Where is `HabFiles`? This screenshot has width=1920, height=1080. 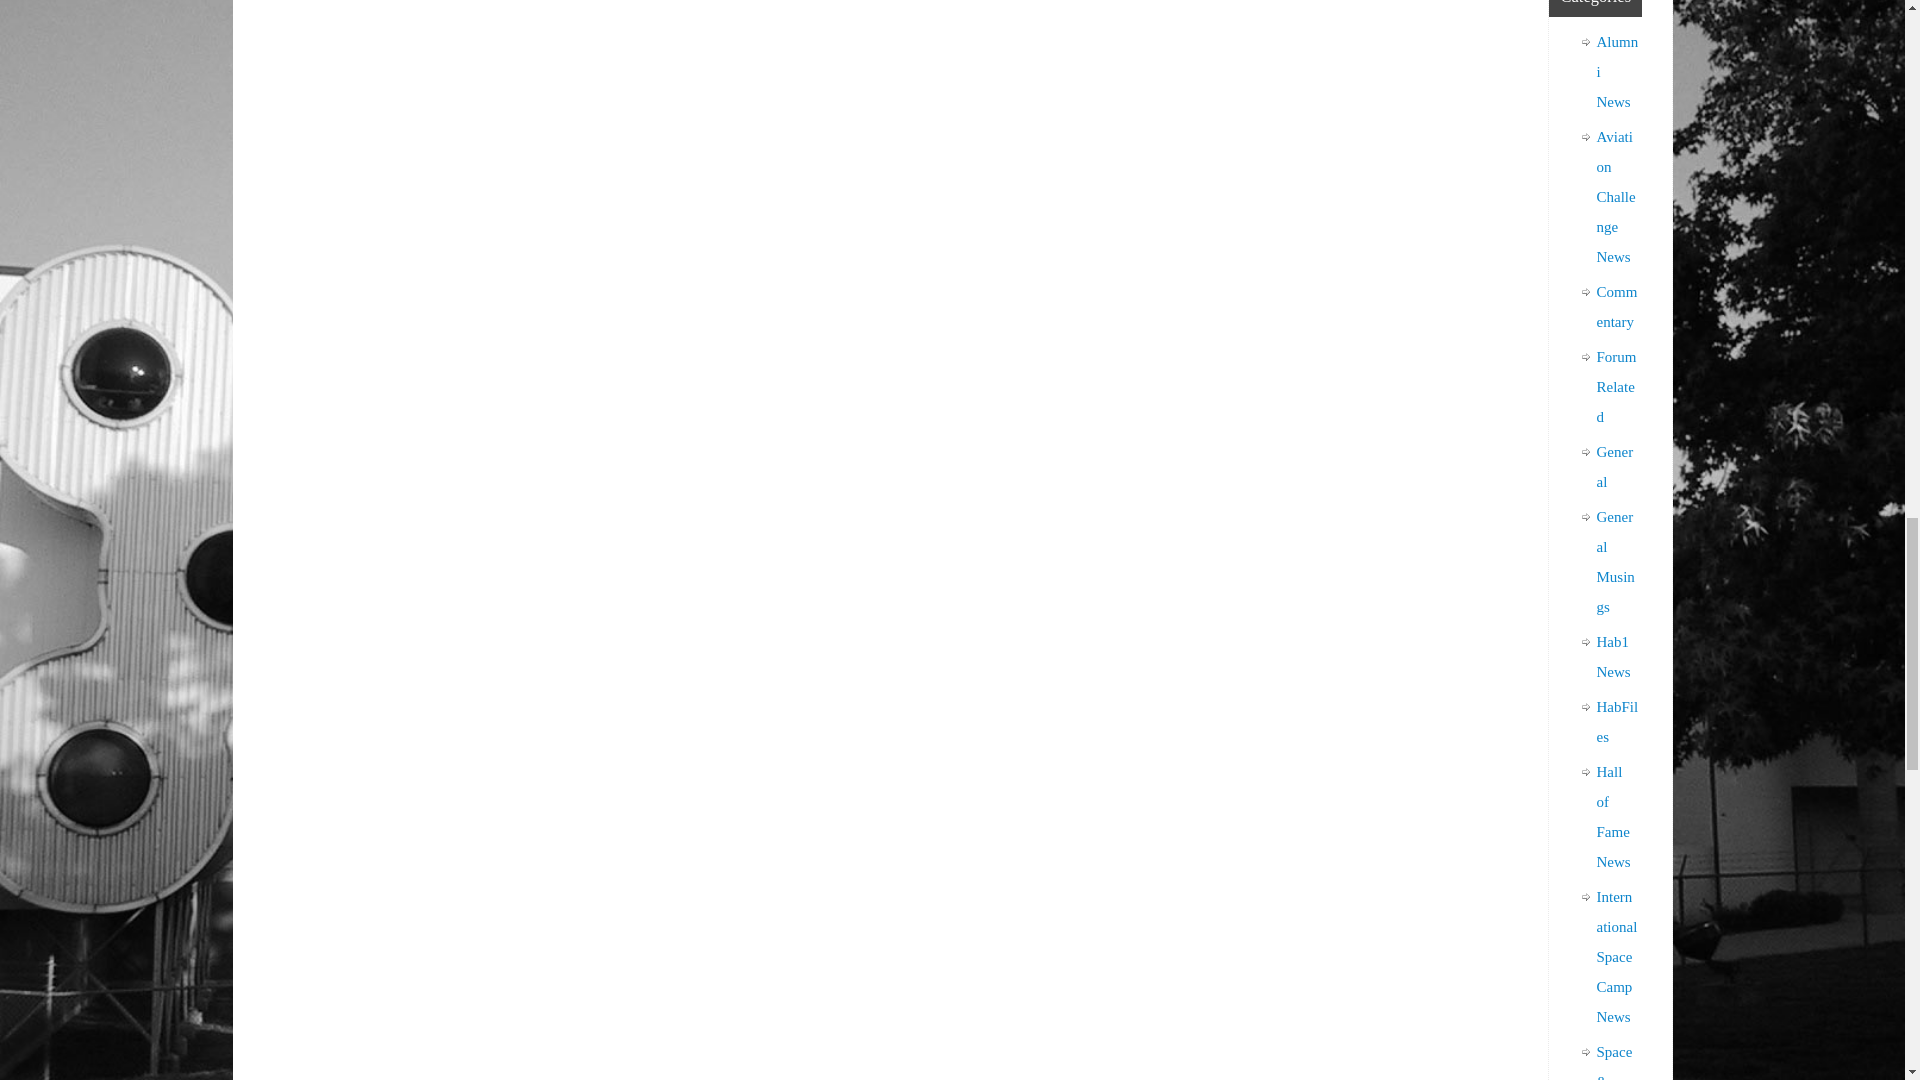
HabFiles is located at coordinates (1616, 722).